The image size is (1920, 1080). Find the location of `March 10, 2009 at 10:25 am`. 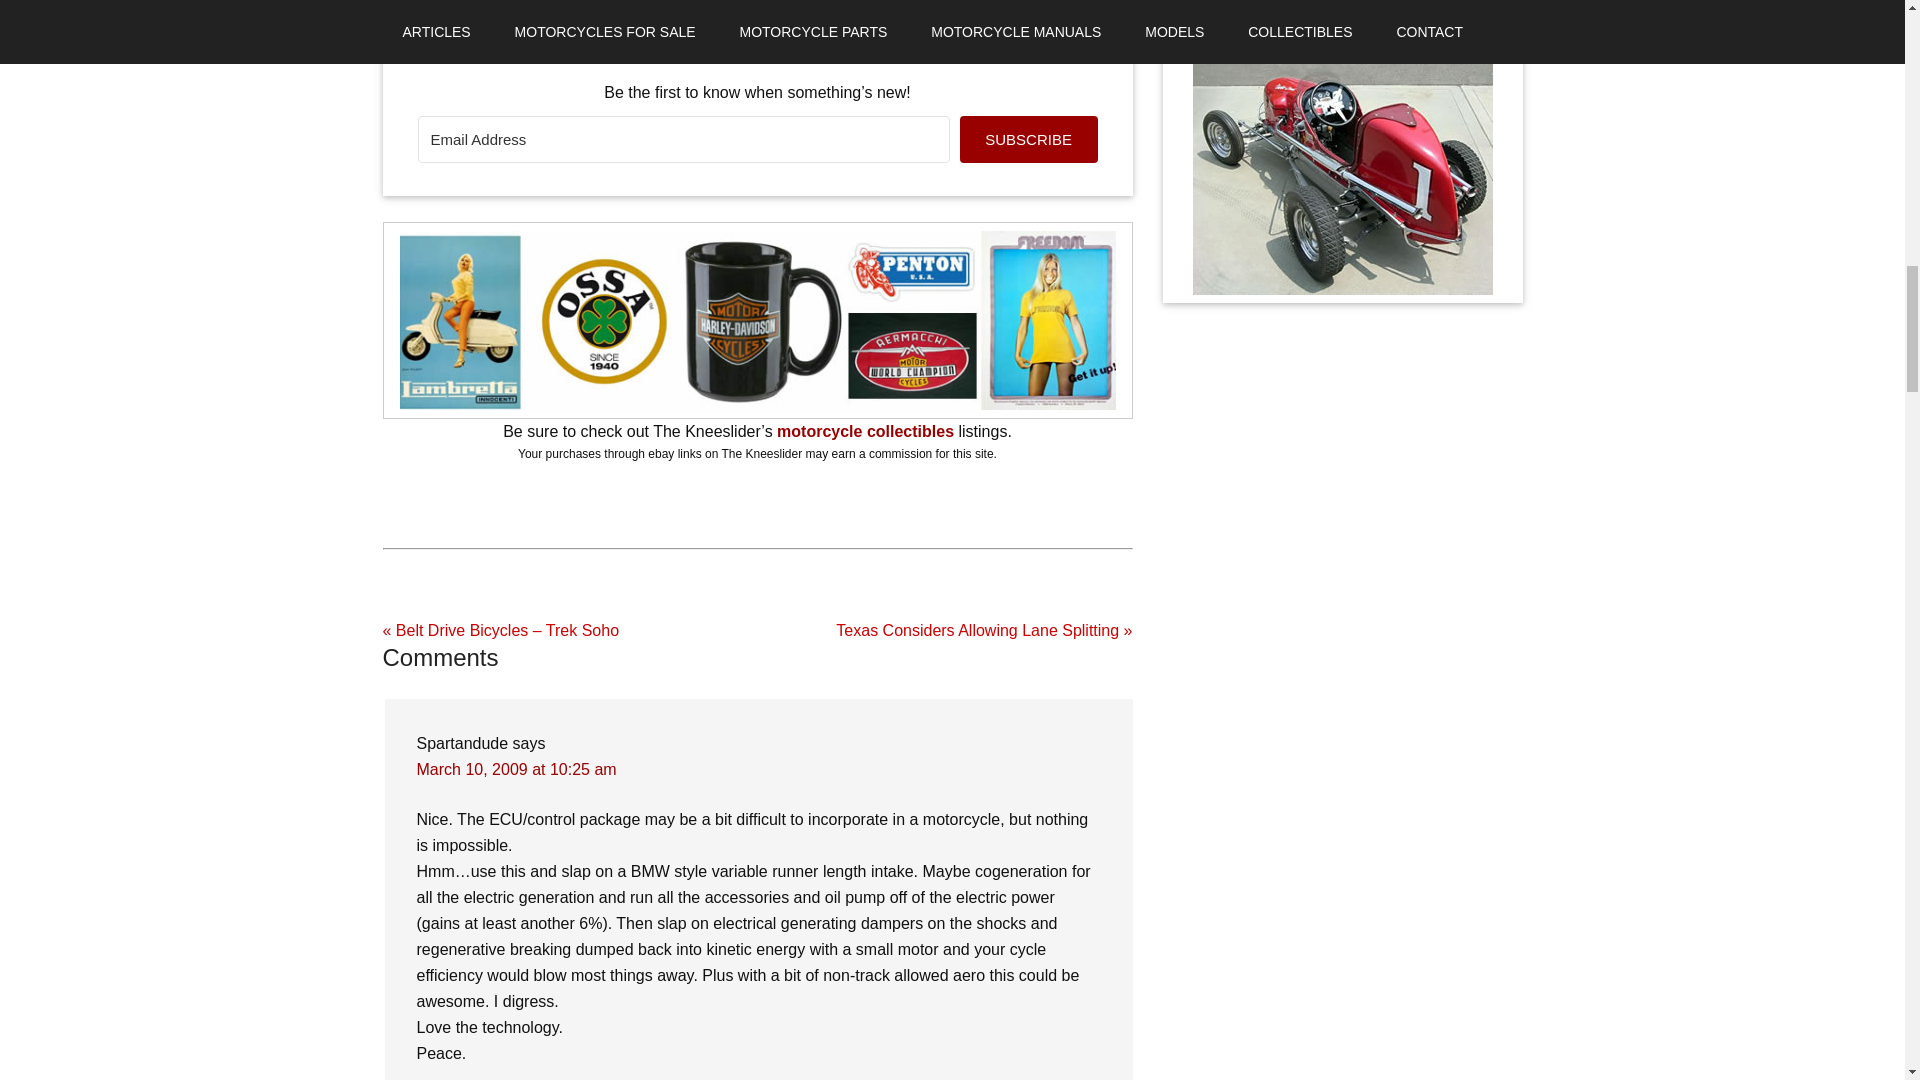

March 10, 2009 at 10:25 am is located at coordinates (516, 769).